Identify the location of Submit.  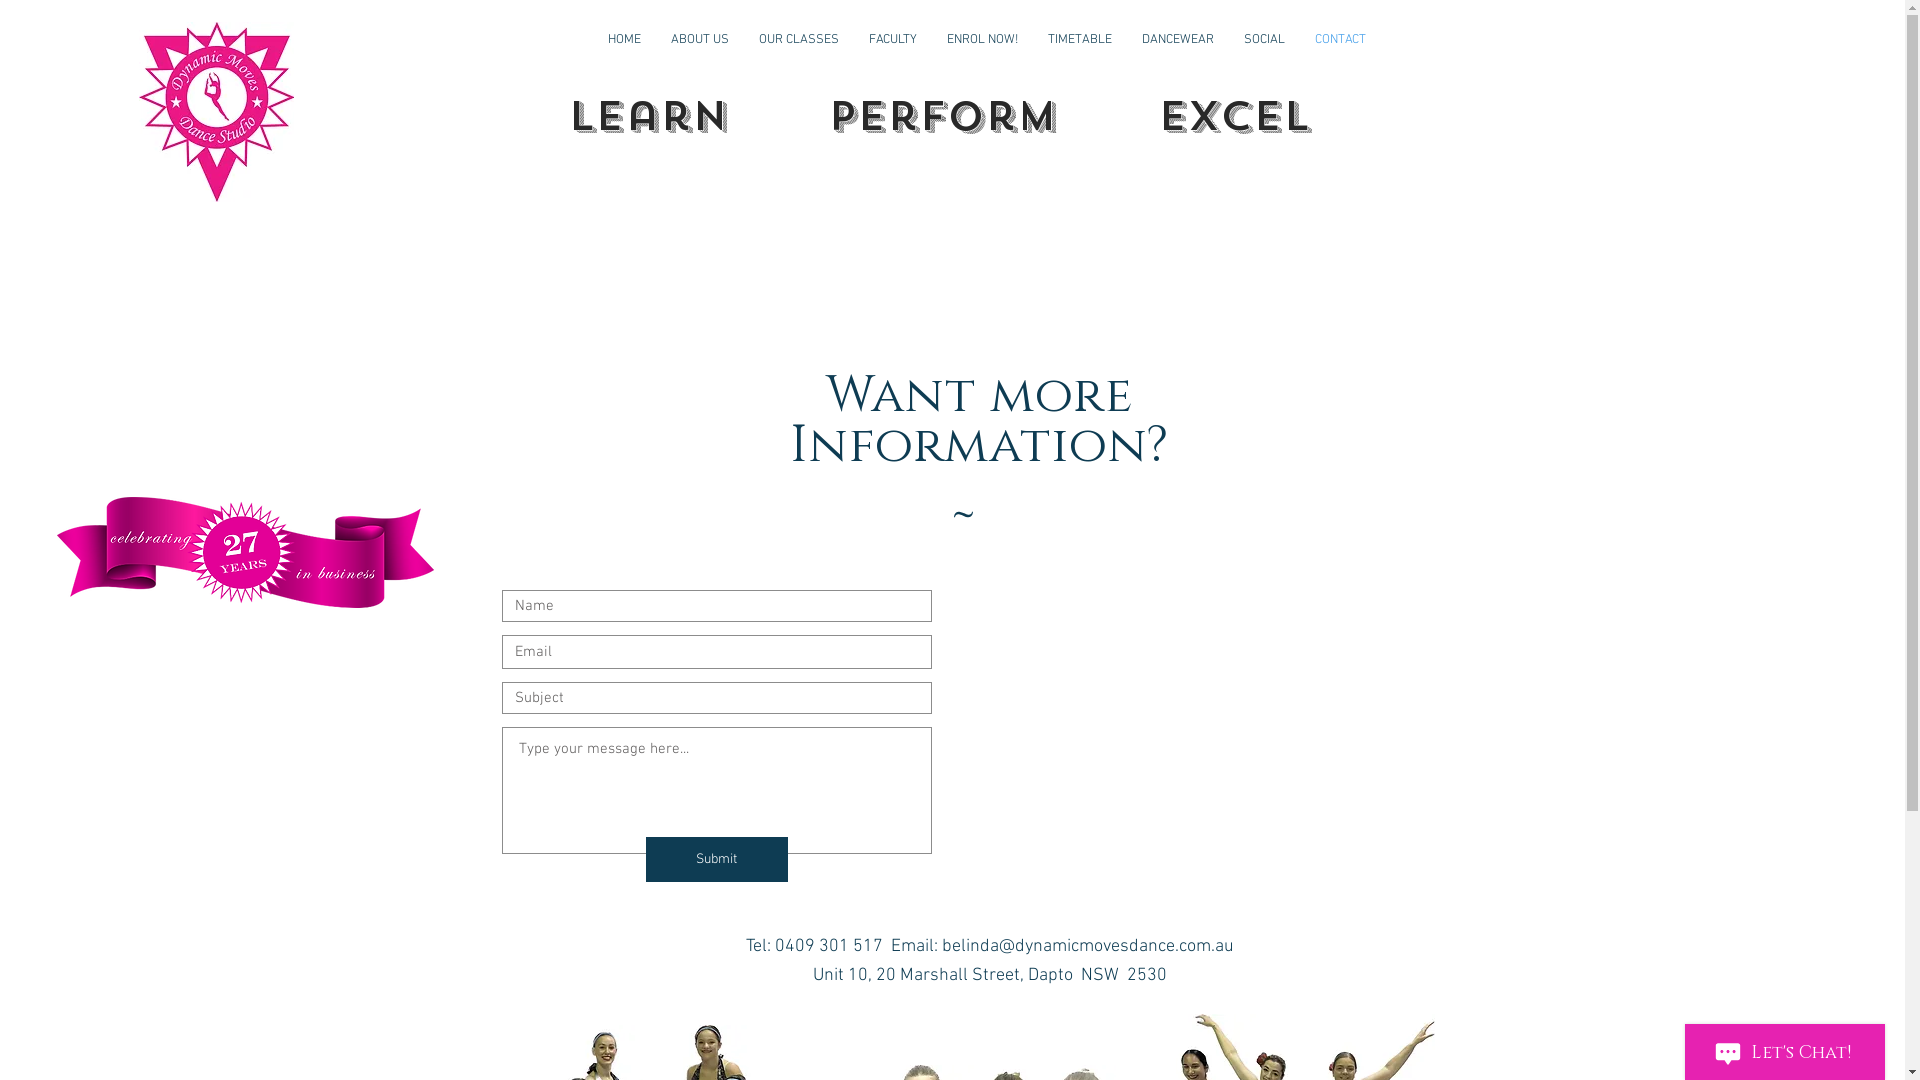
(717, 860).